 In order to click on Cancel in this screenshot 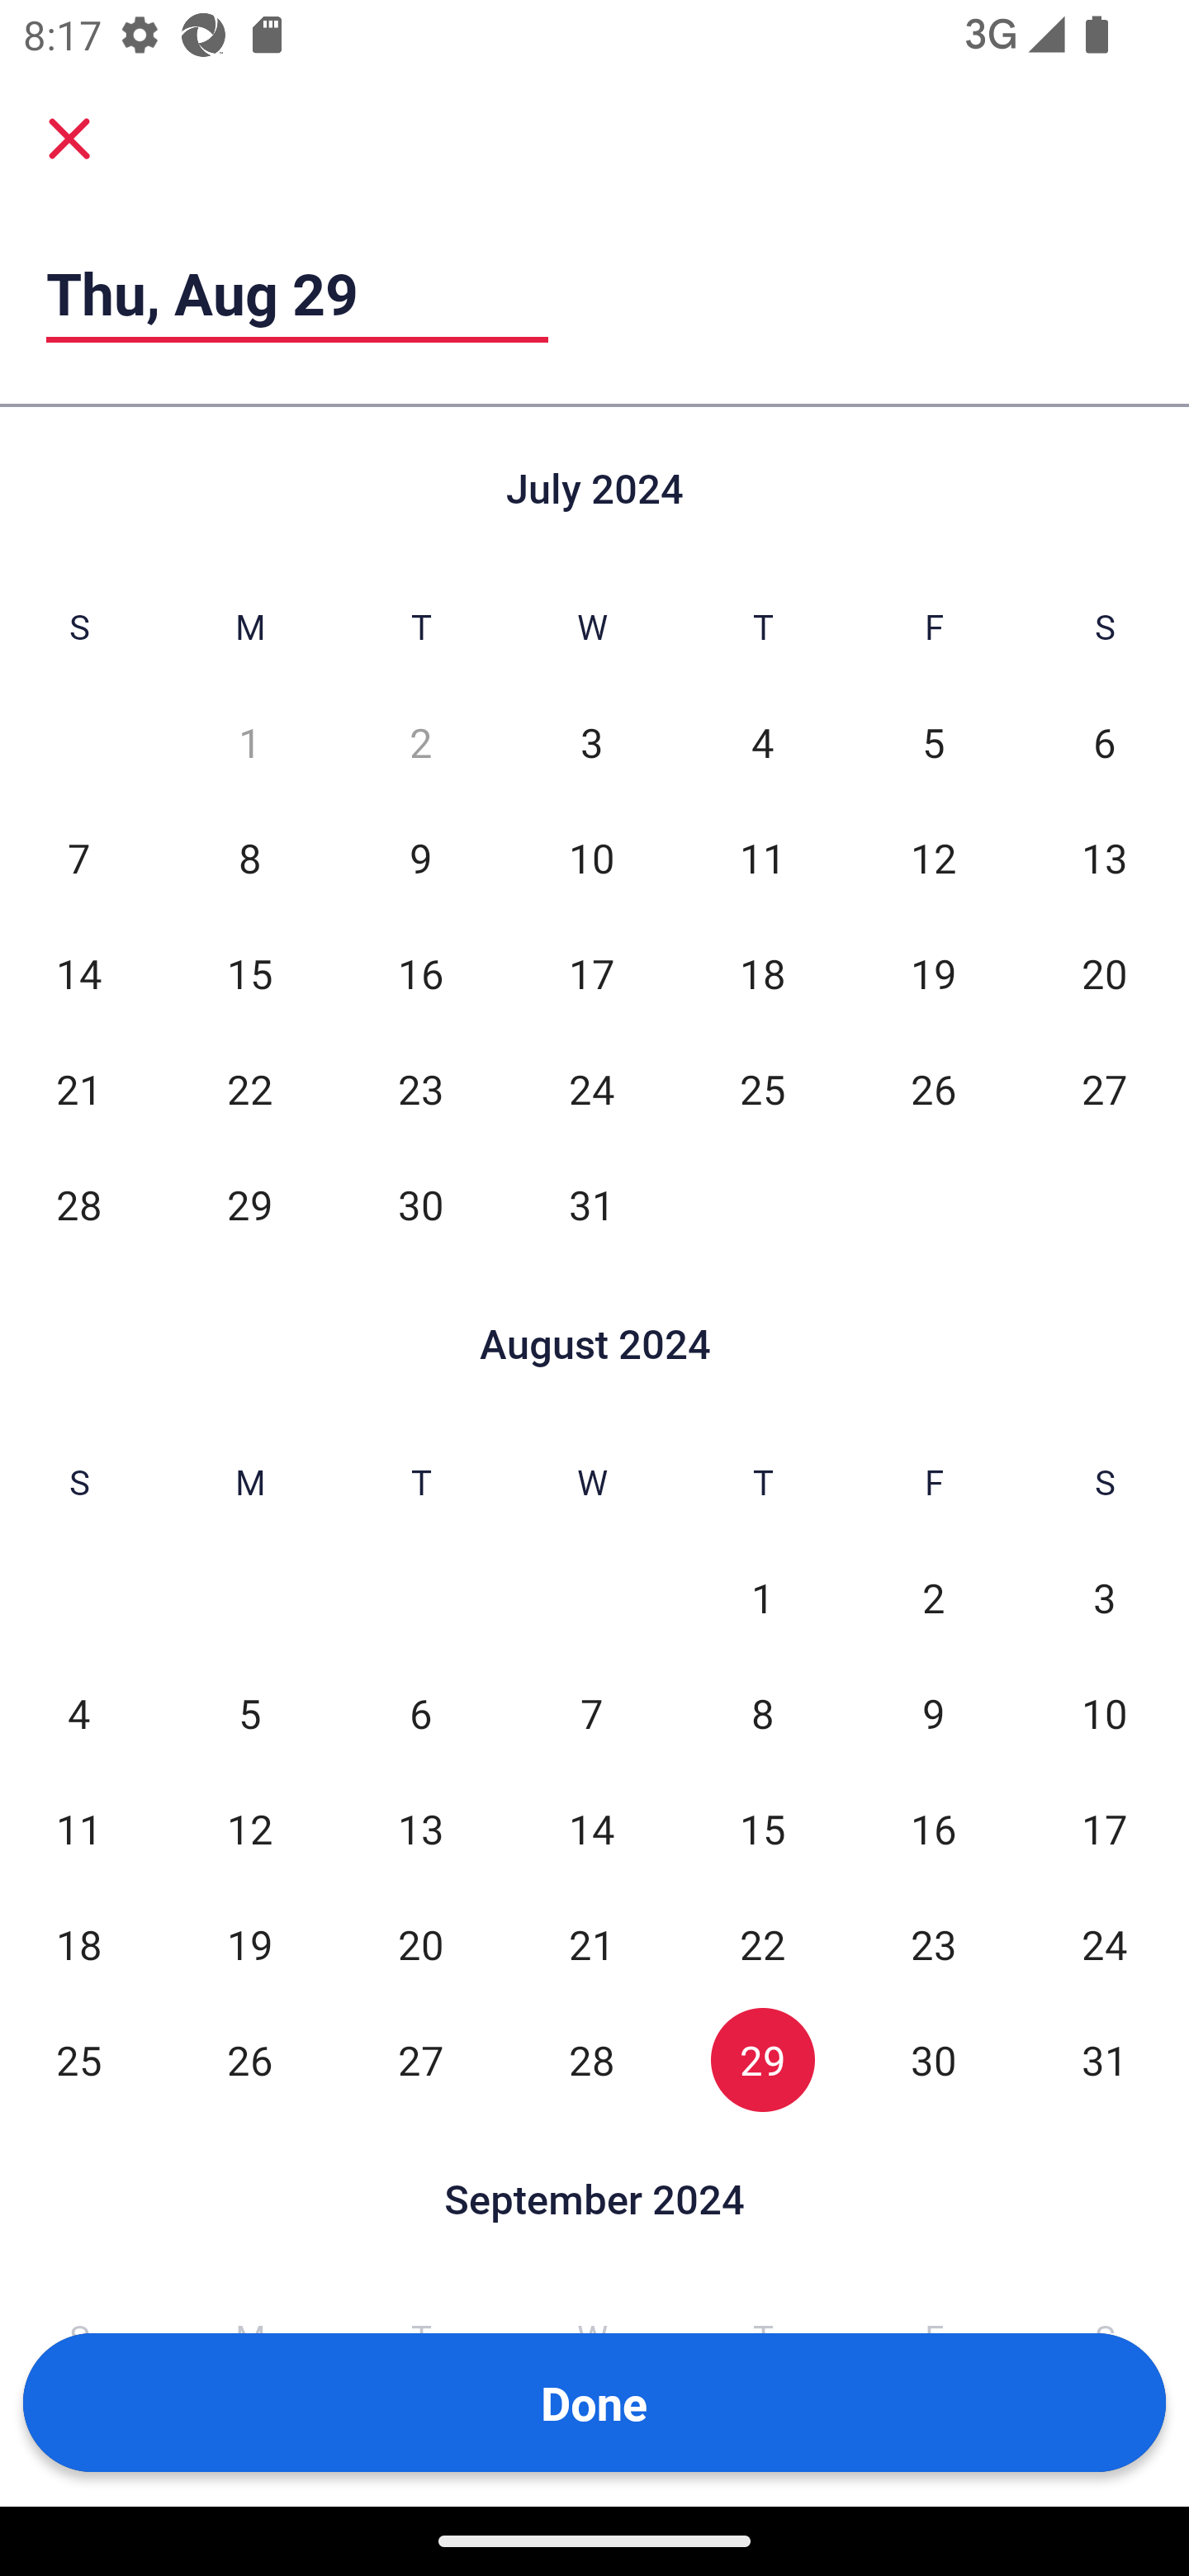, I will do `click(69, 137)`.